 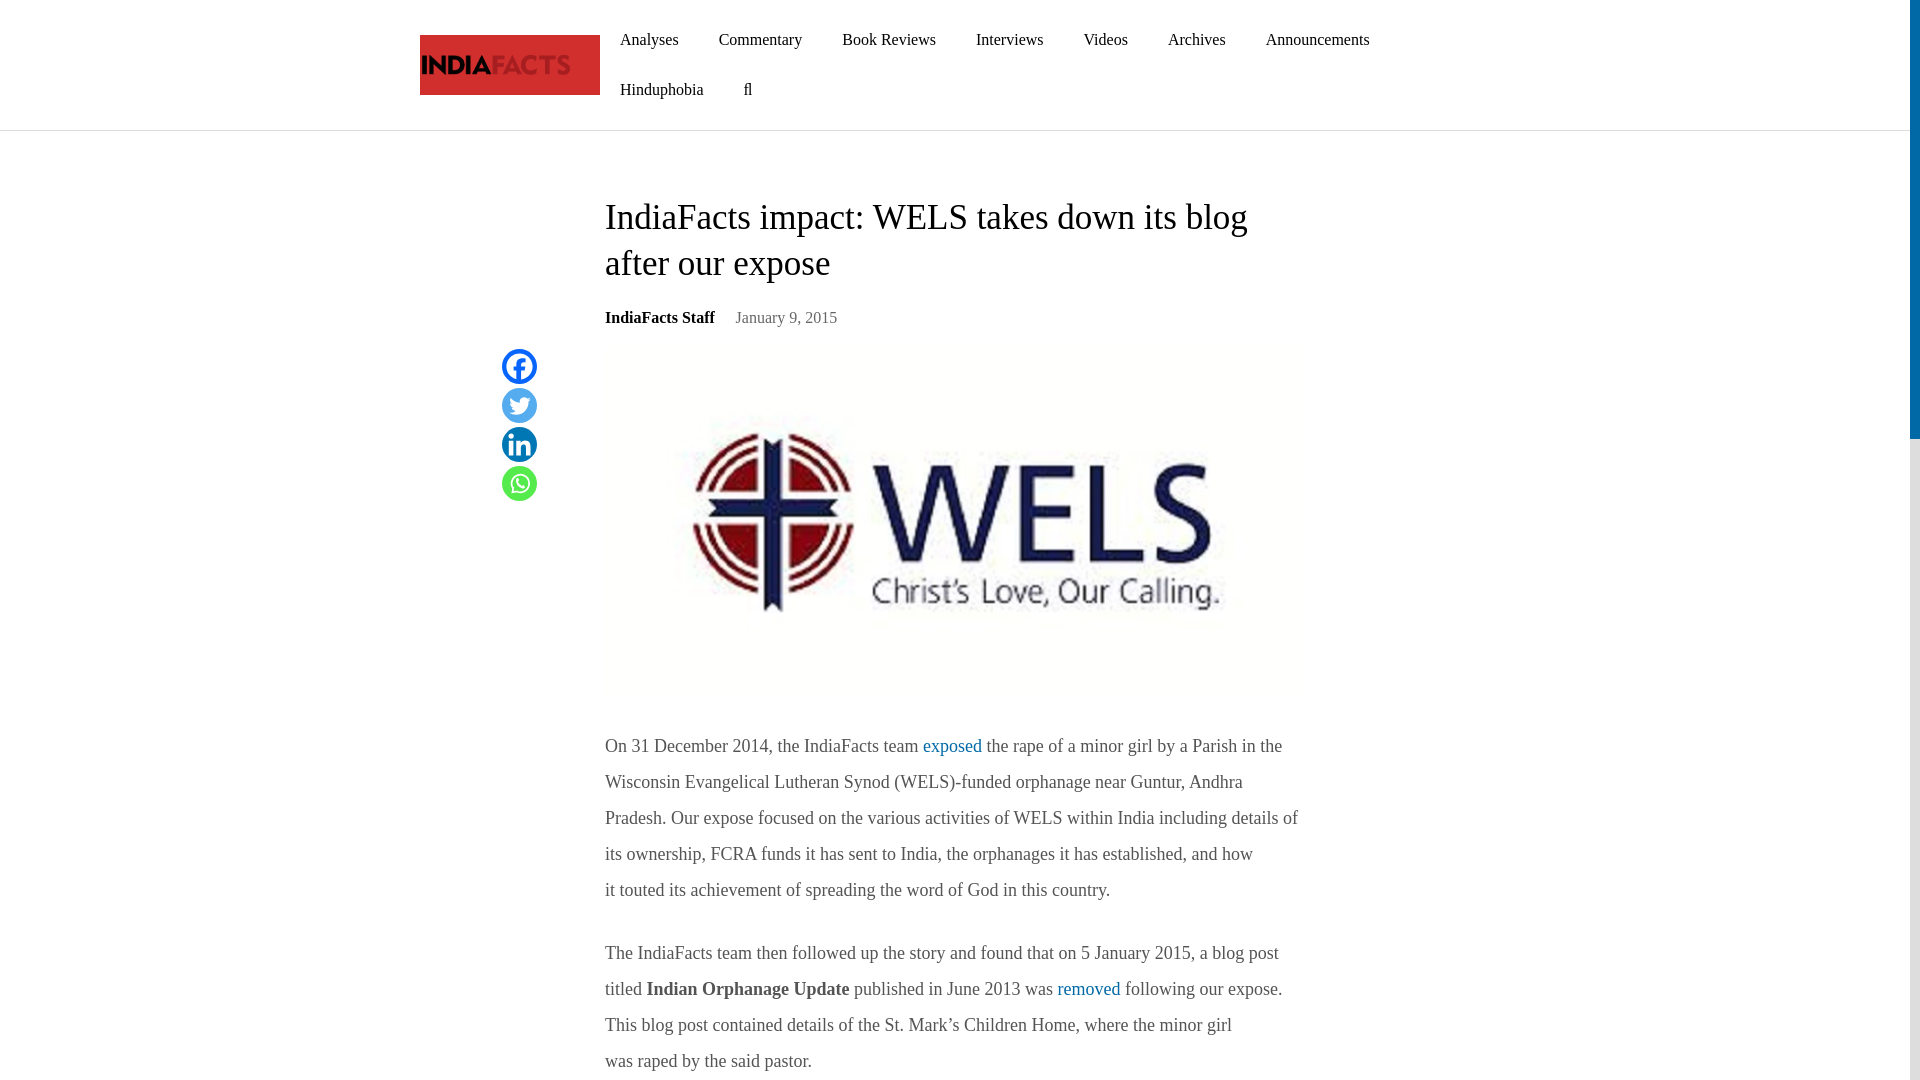 I want to click on IndiaFacts Staff, so click(x=659, y=325).